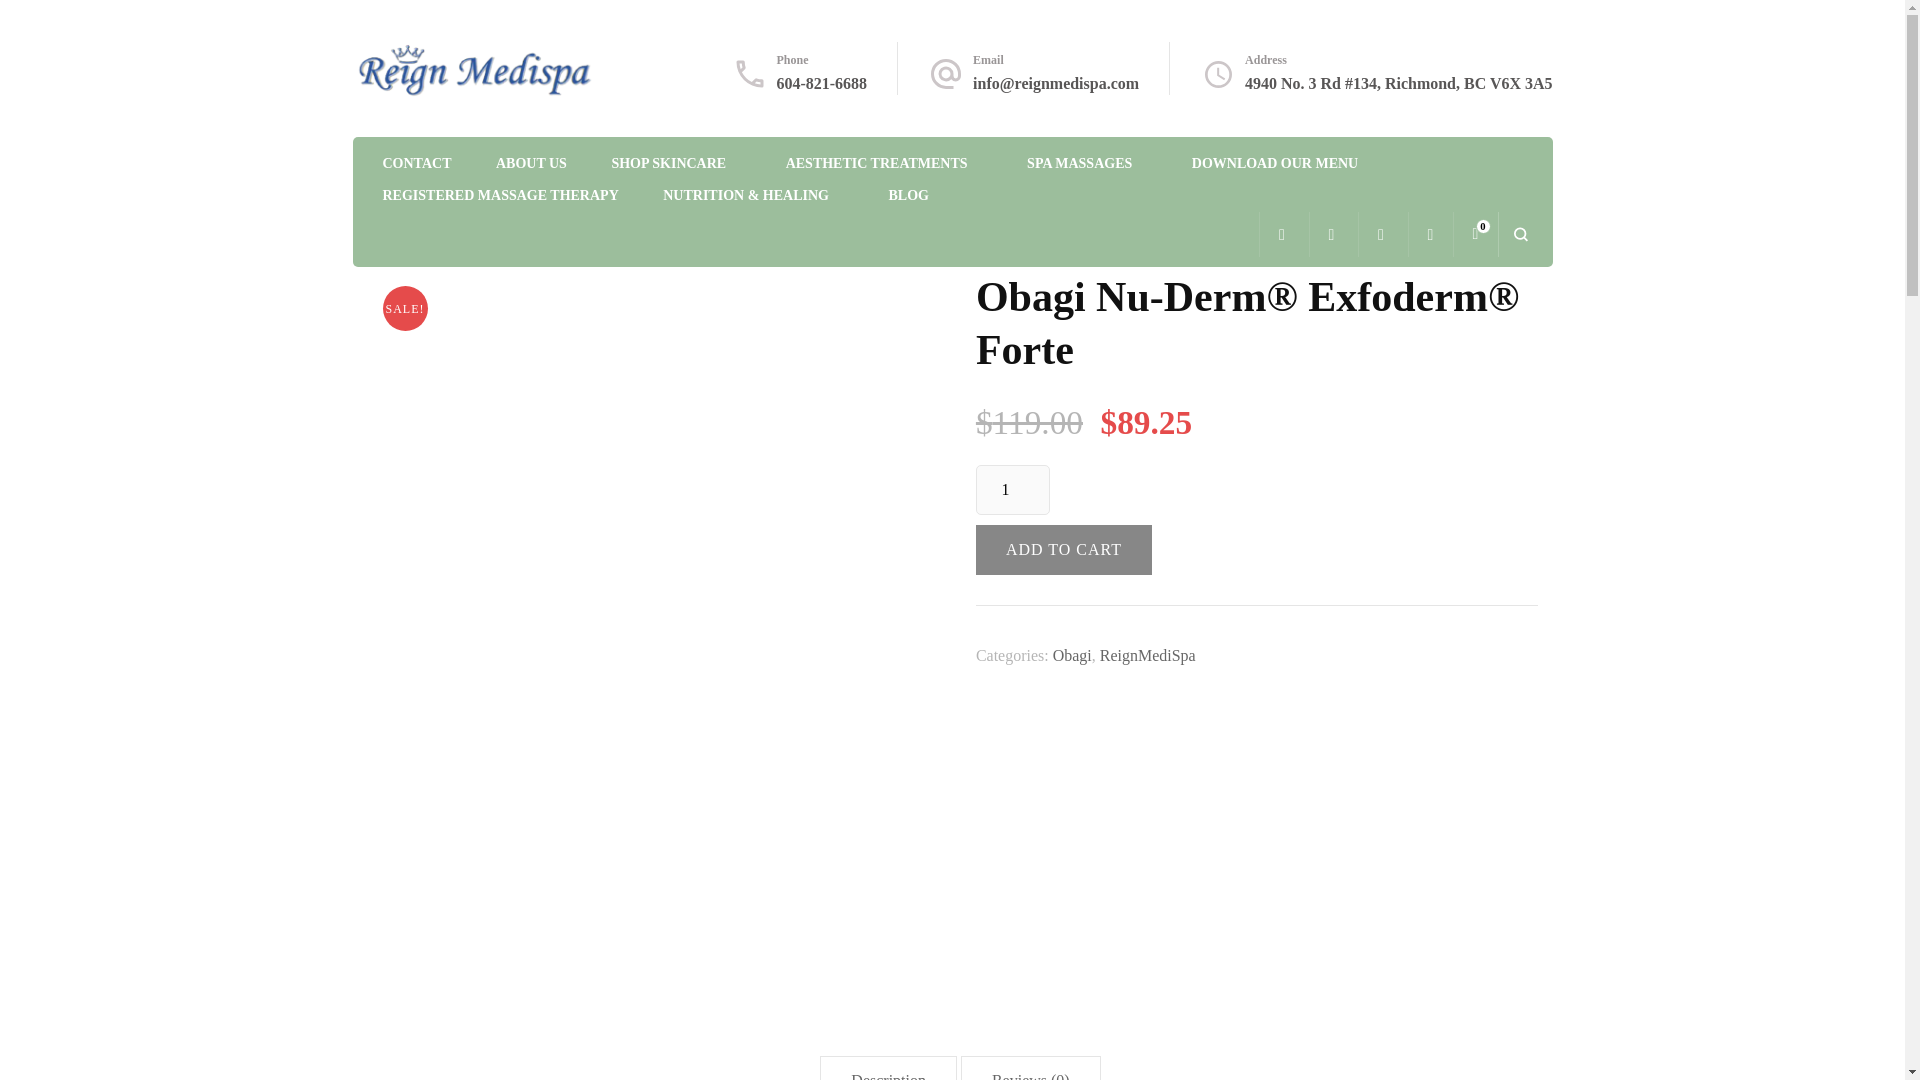  What do you see at coordinates (821, 82) in the screenshot?
I see `604-821-6688` at bounding box center [821, 82].